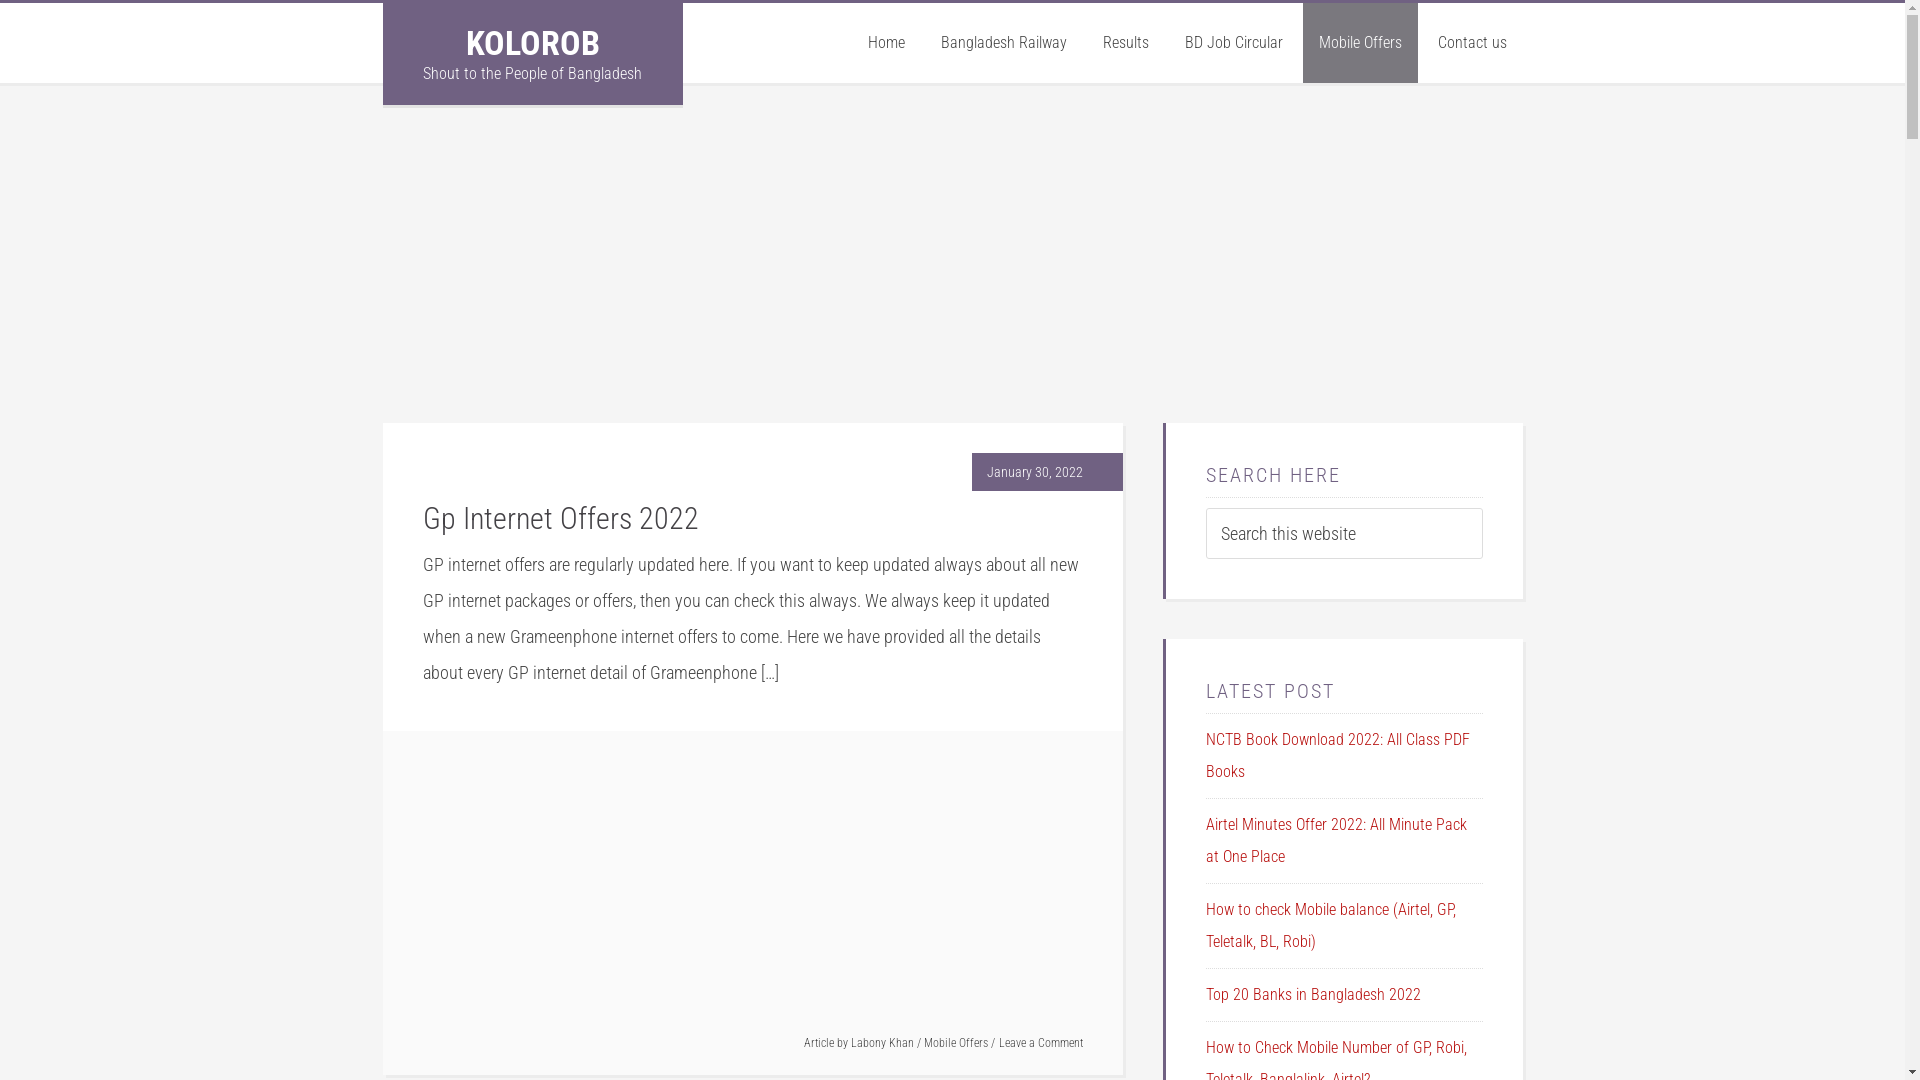 This screenshot has width=1920, height=1080. Describe the element at coordinates (1040, 1043) in the screenshot. I see `Leave a Comment` at that location.